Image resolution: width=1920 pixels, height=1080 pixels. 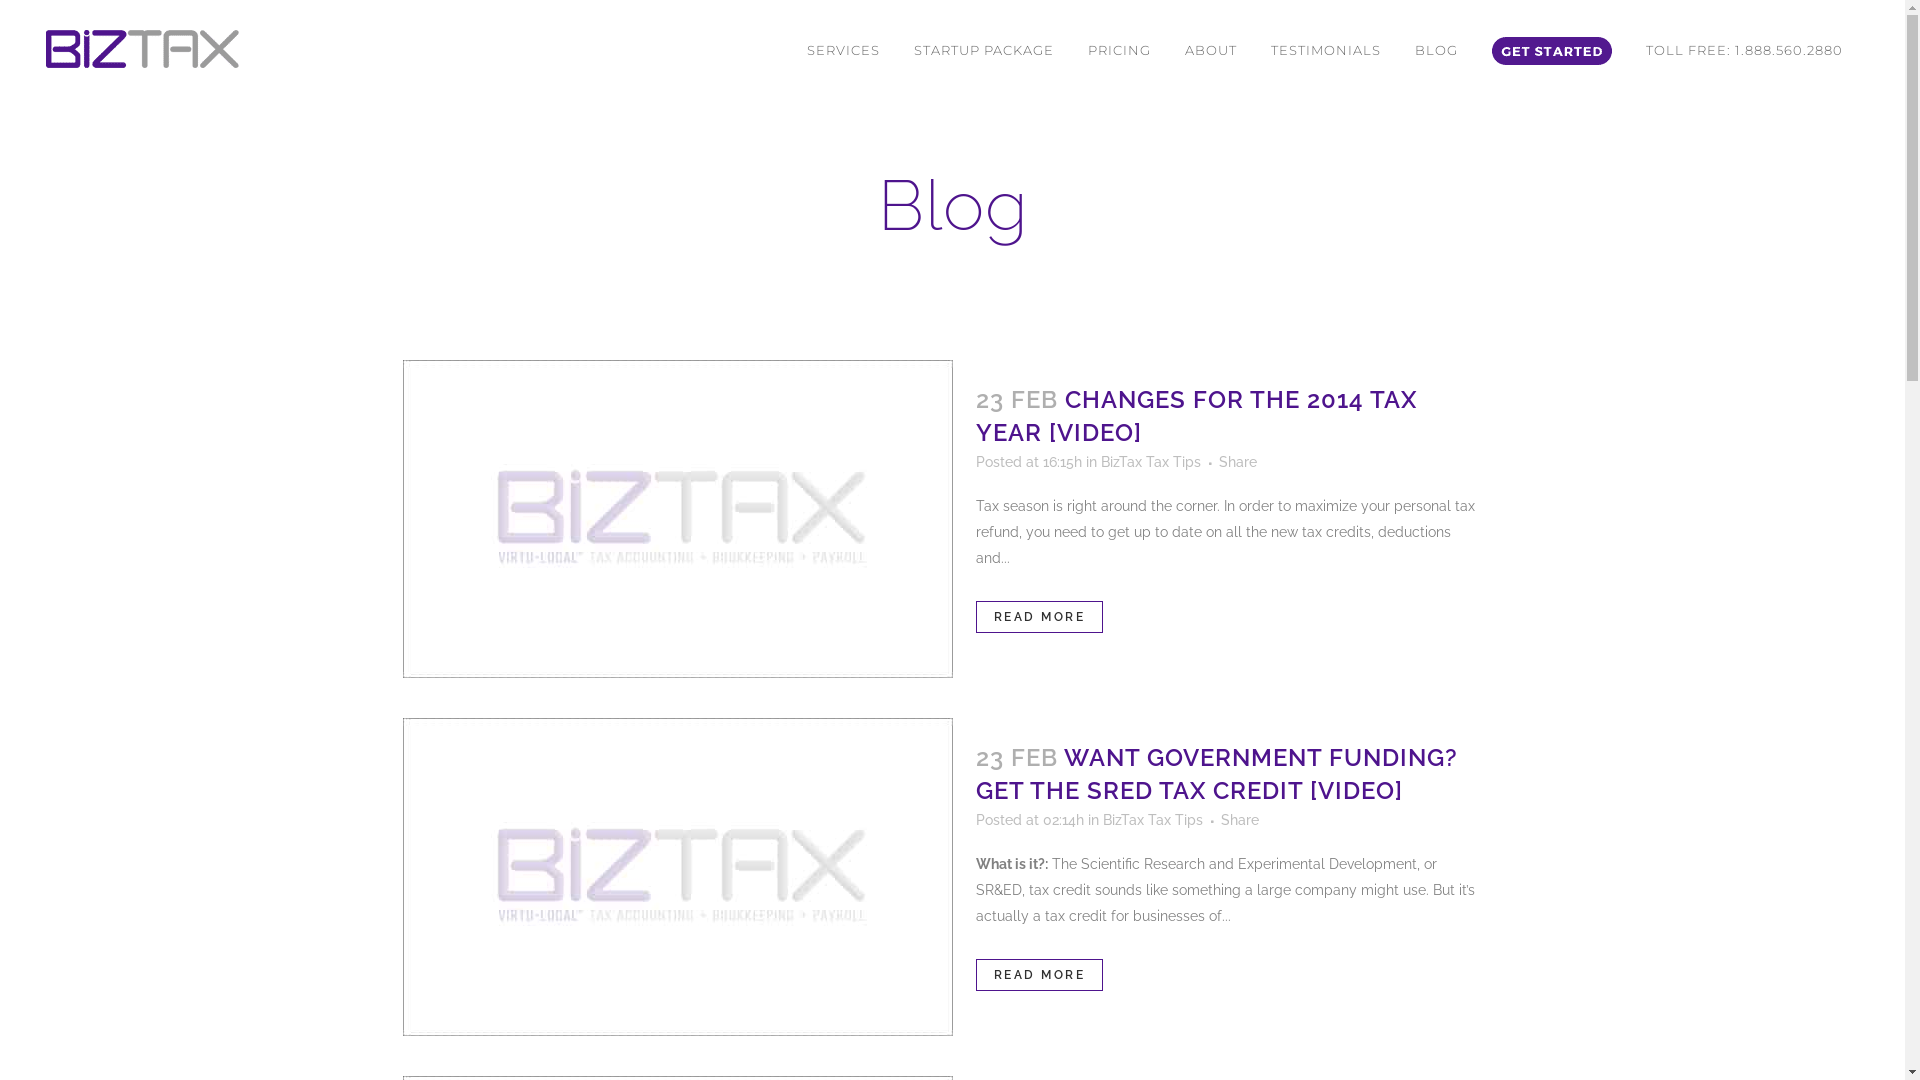 I want to click on GET STARTED, so click(x=450, y=906).